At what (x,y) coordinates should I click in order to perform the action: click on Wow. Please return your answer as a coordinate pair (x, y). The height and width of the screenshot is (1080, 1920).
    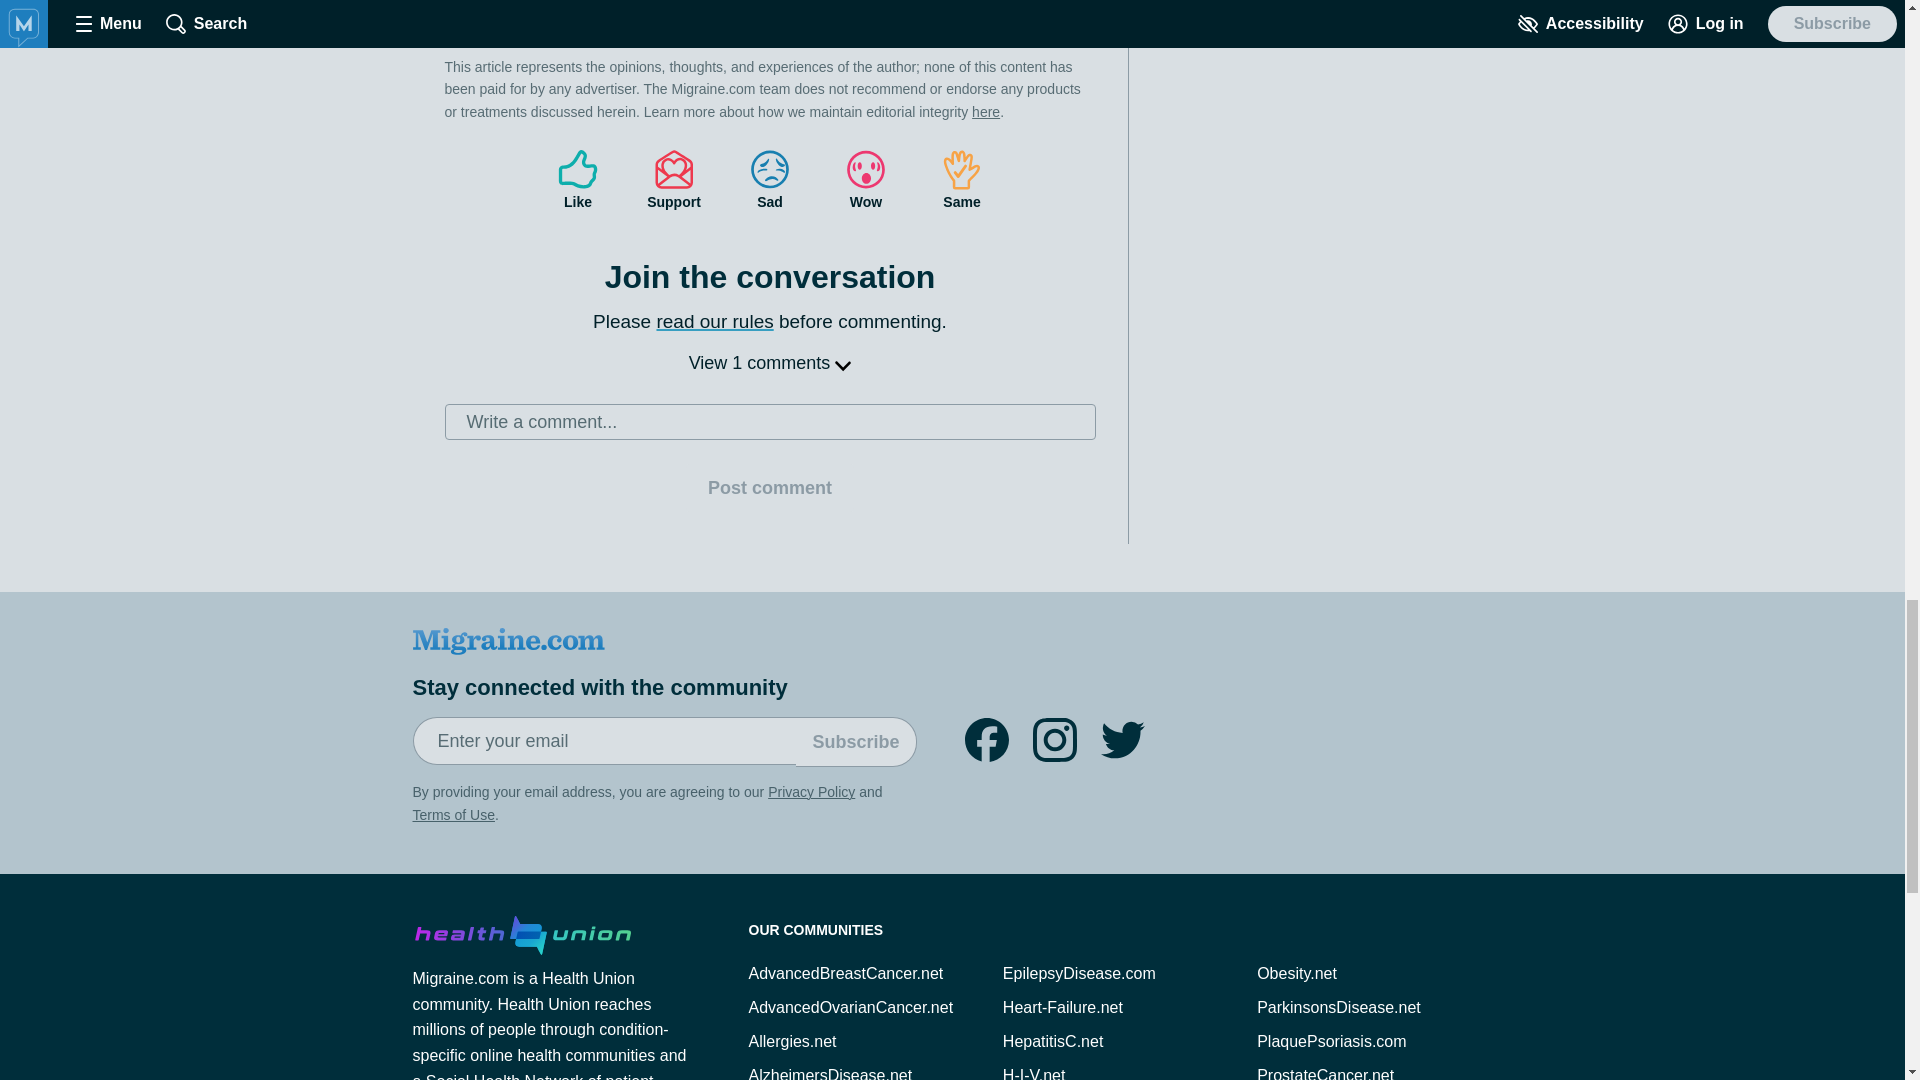
    Looking at the image, I should click on (866, 180).